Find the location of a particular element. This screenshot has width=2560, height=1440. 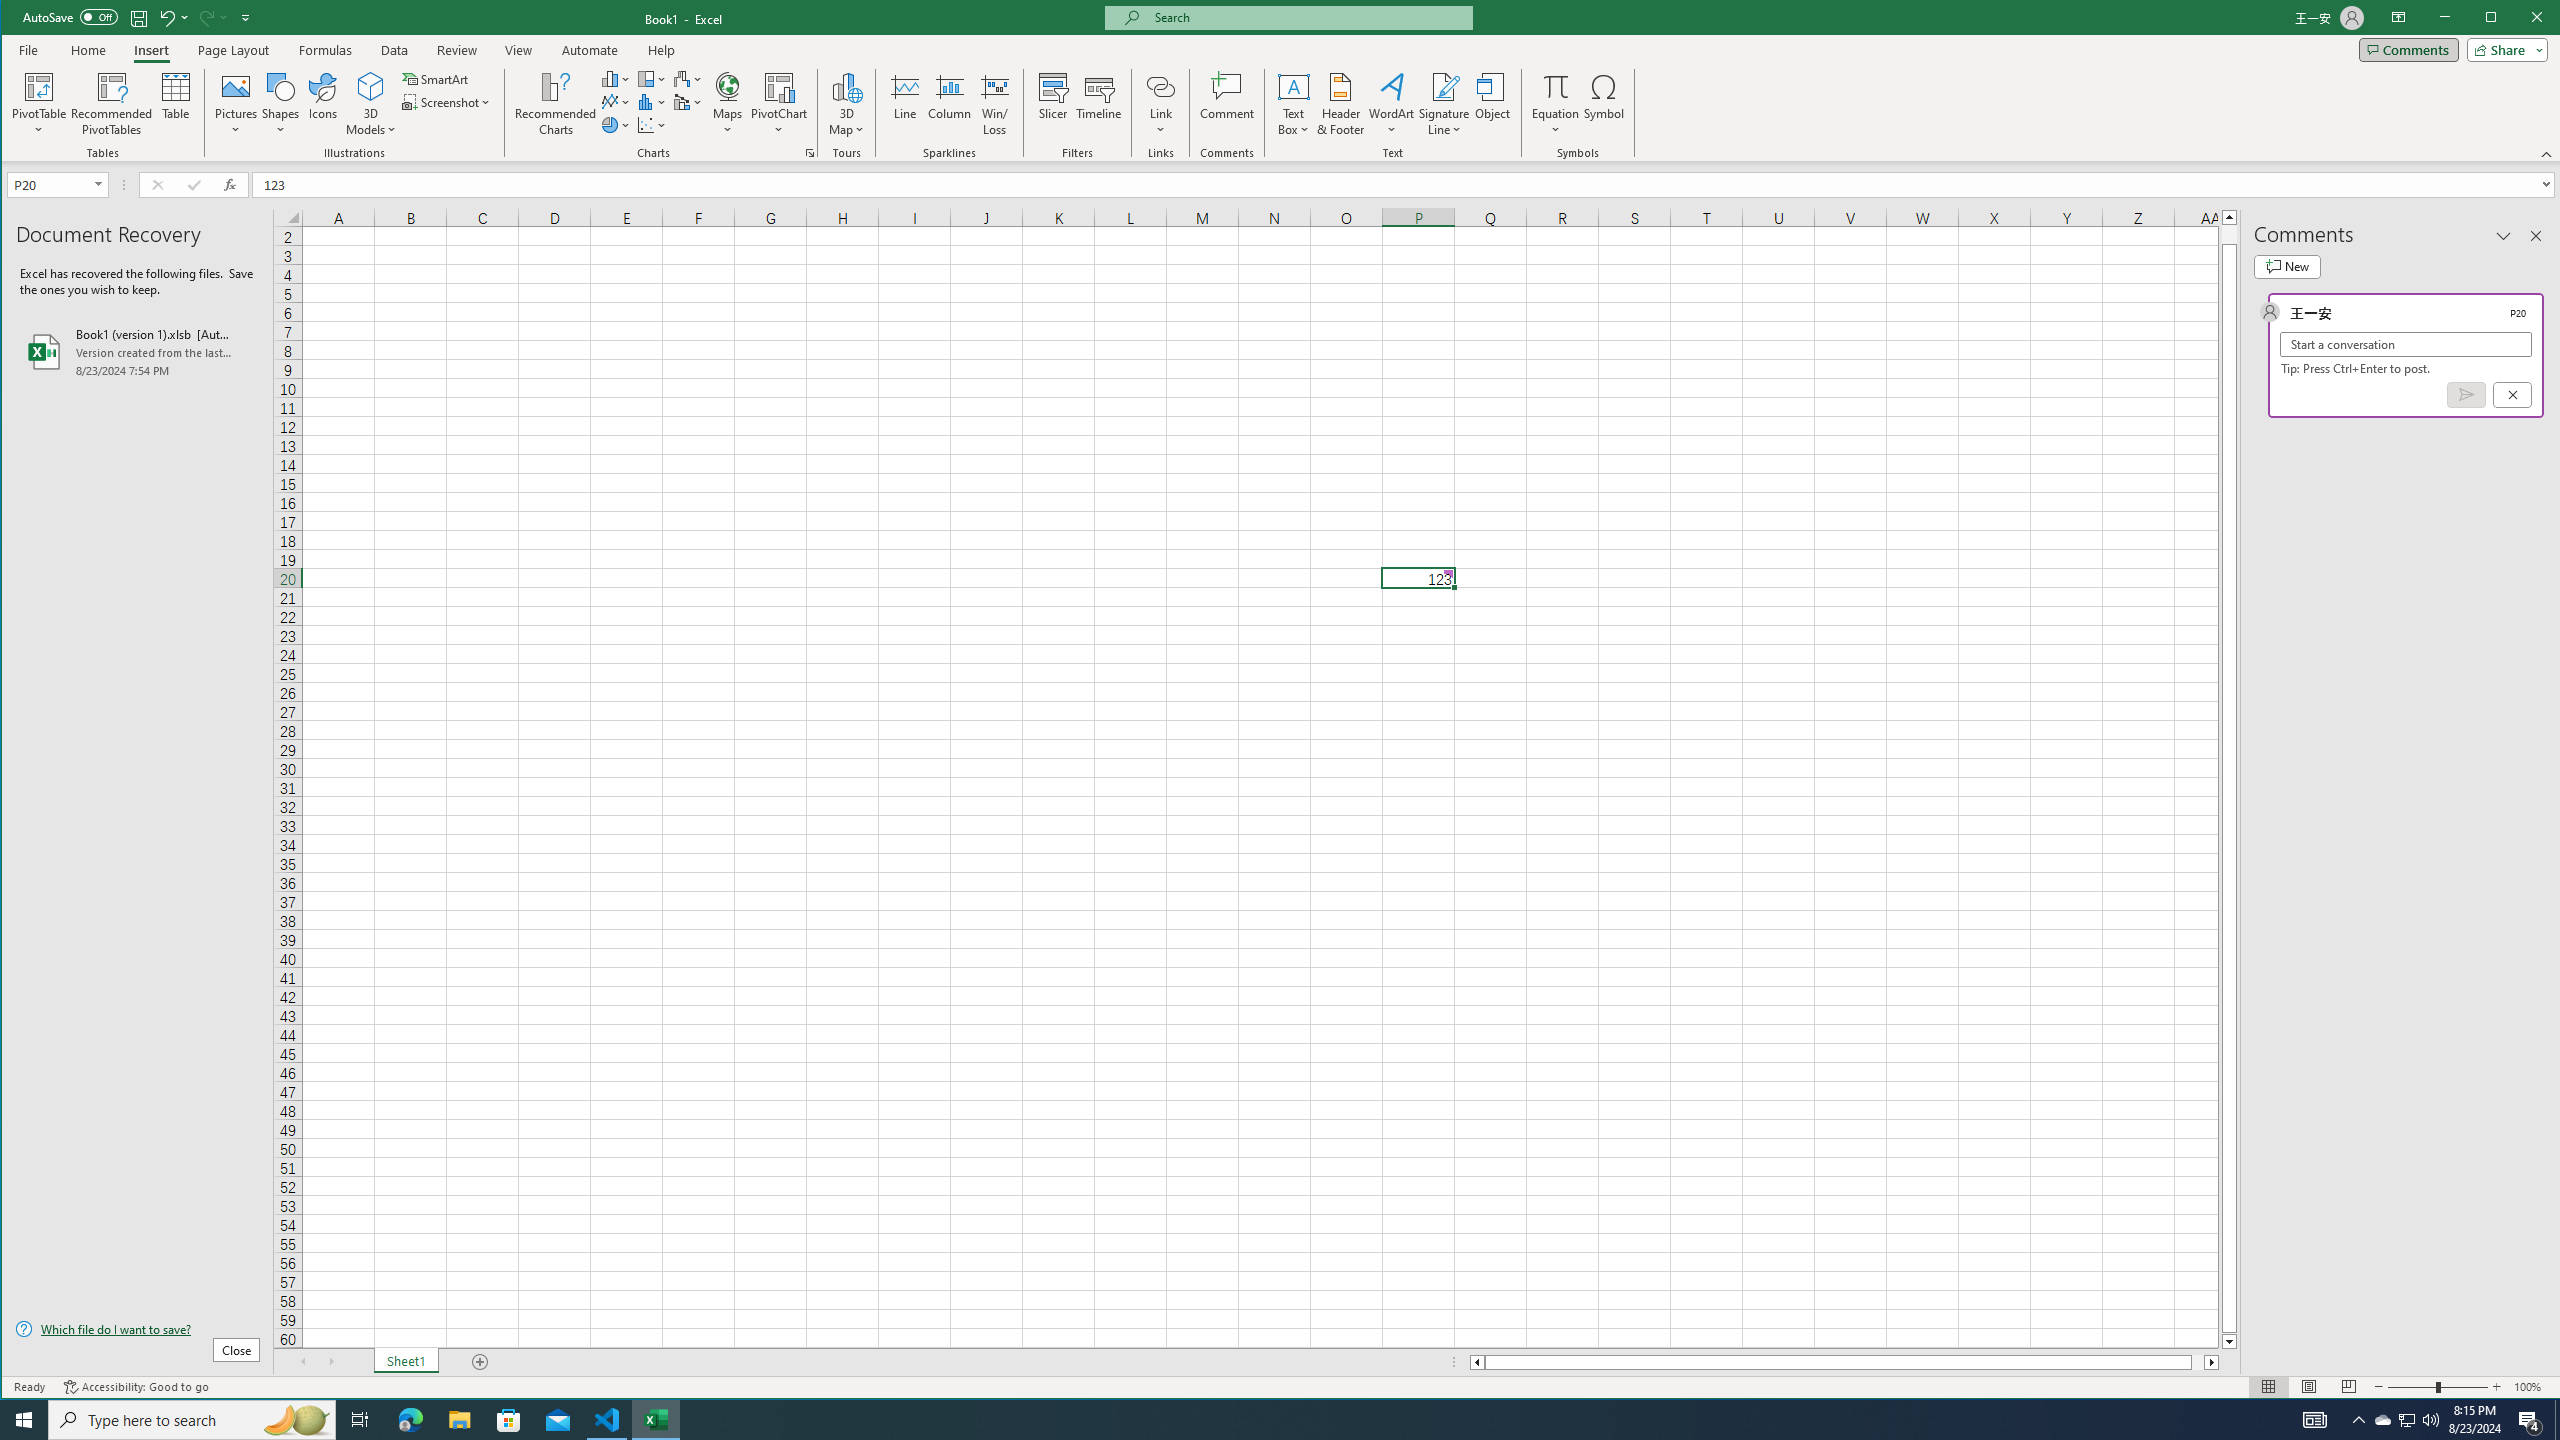

PivotChart is located at coordinates (779, 86).